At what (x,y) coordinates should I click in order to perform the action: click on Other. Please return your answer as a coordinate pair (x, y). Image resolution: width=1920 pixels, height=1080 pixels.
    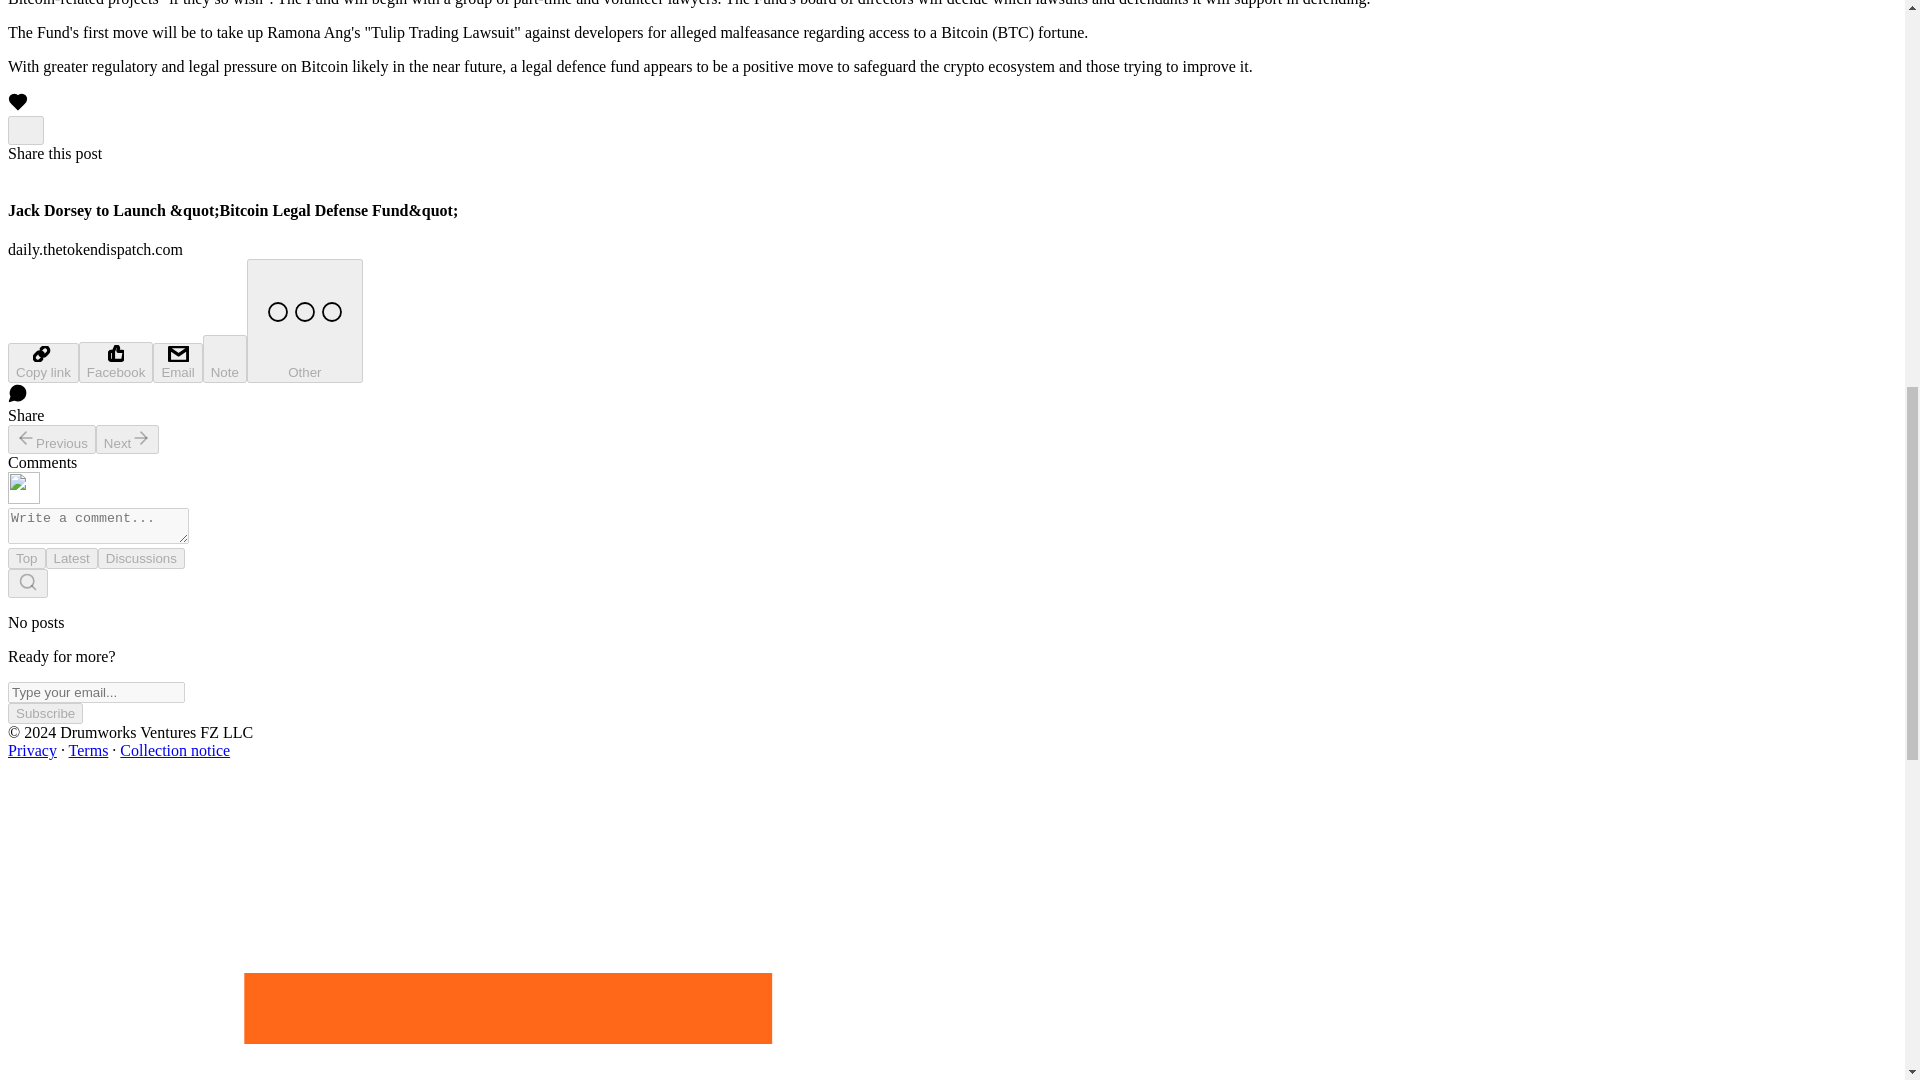
    Looking at the image, I should click on (304, 321).